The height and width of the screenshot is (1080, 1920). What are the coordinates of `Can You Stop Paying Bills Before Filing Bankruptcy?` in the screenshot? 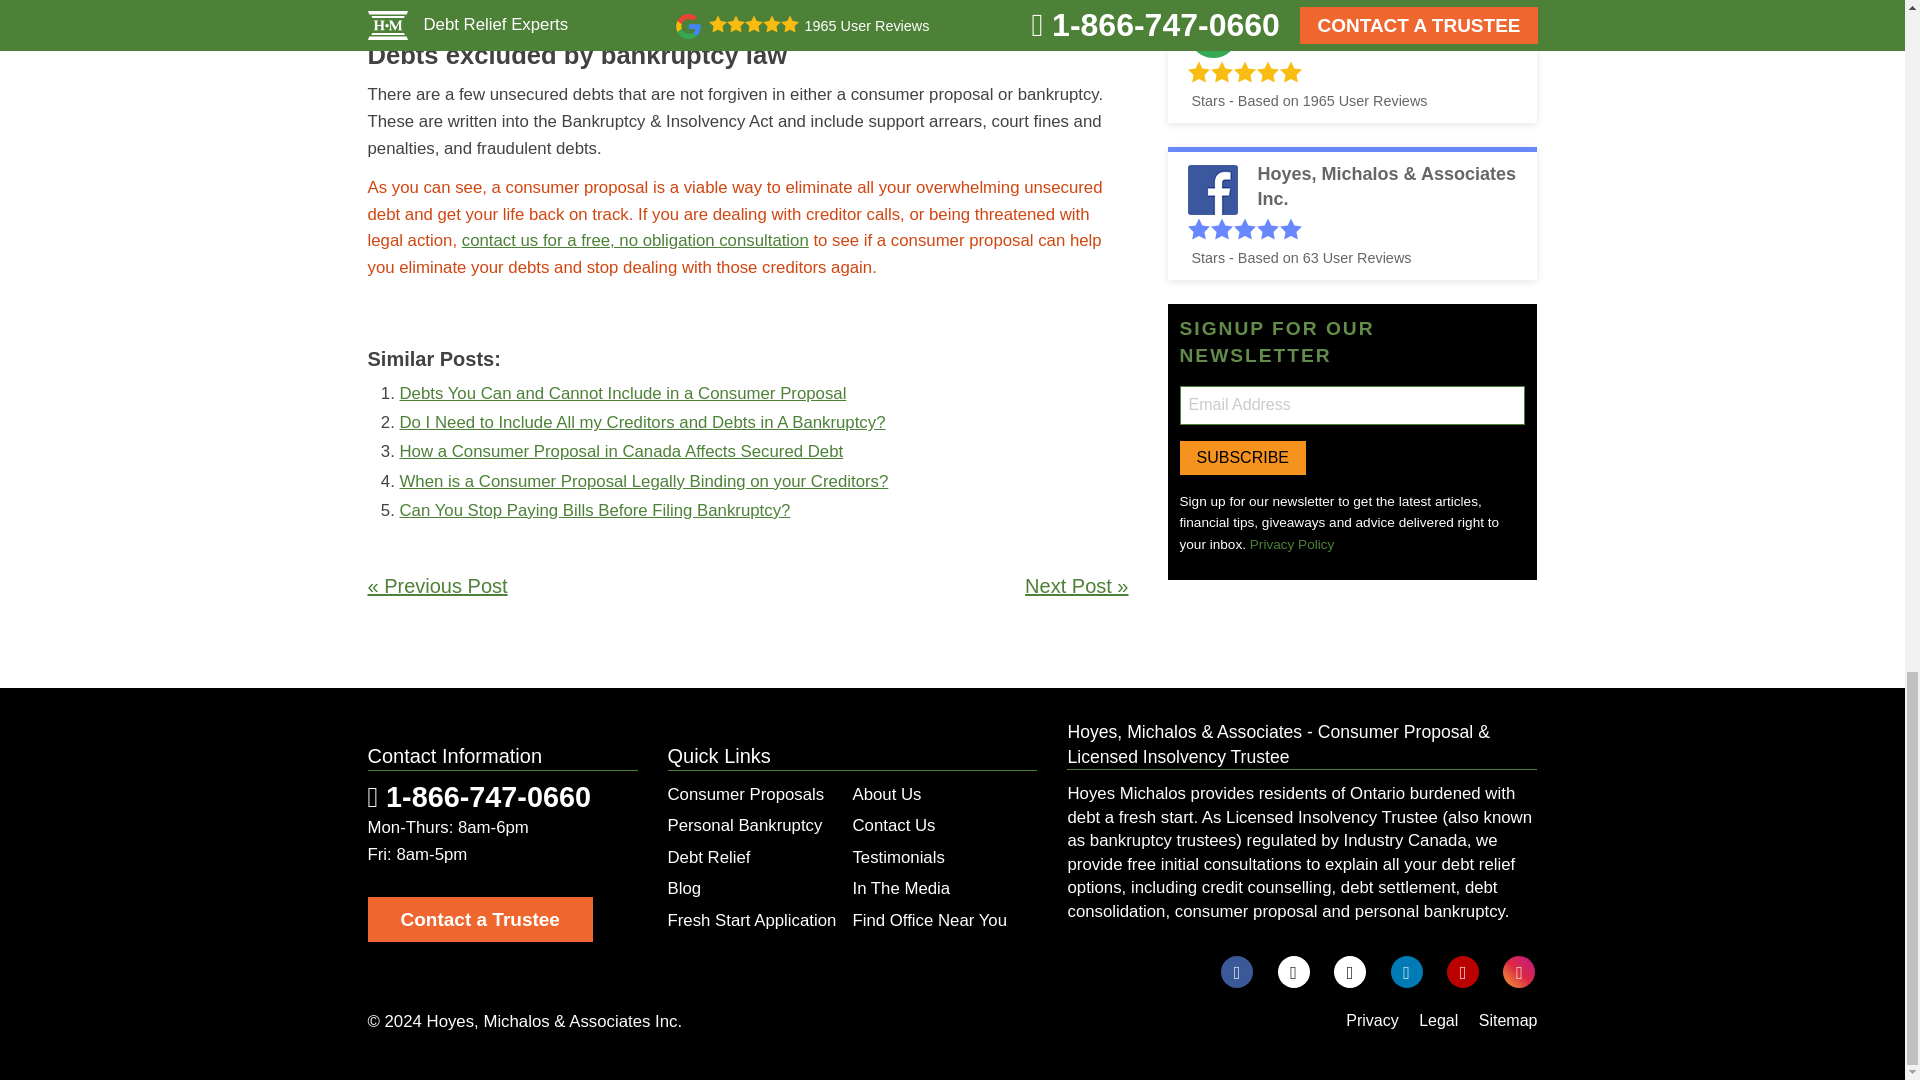 It's located at (595, 510).